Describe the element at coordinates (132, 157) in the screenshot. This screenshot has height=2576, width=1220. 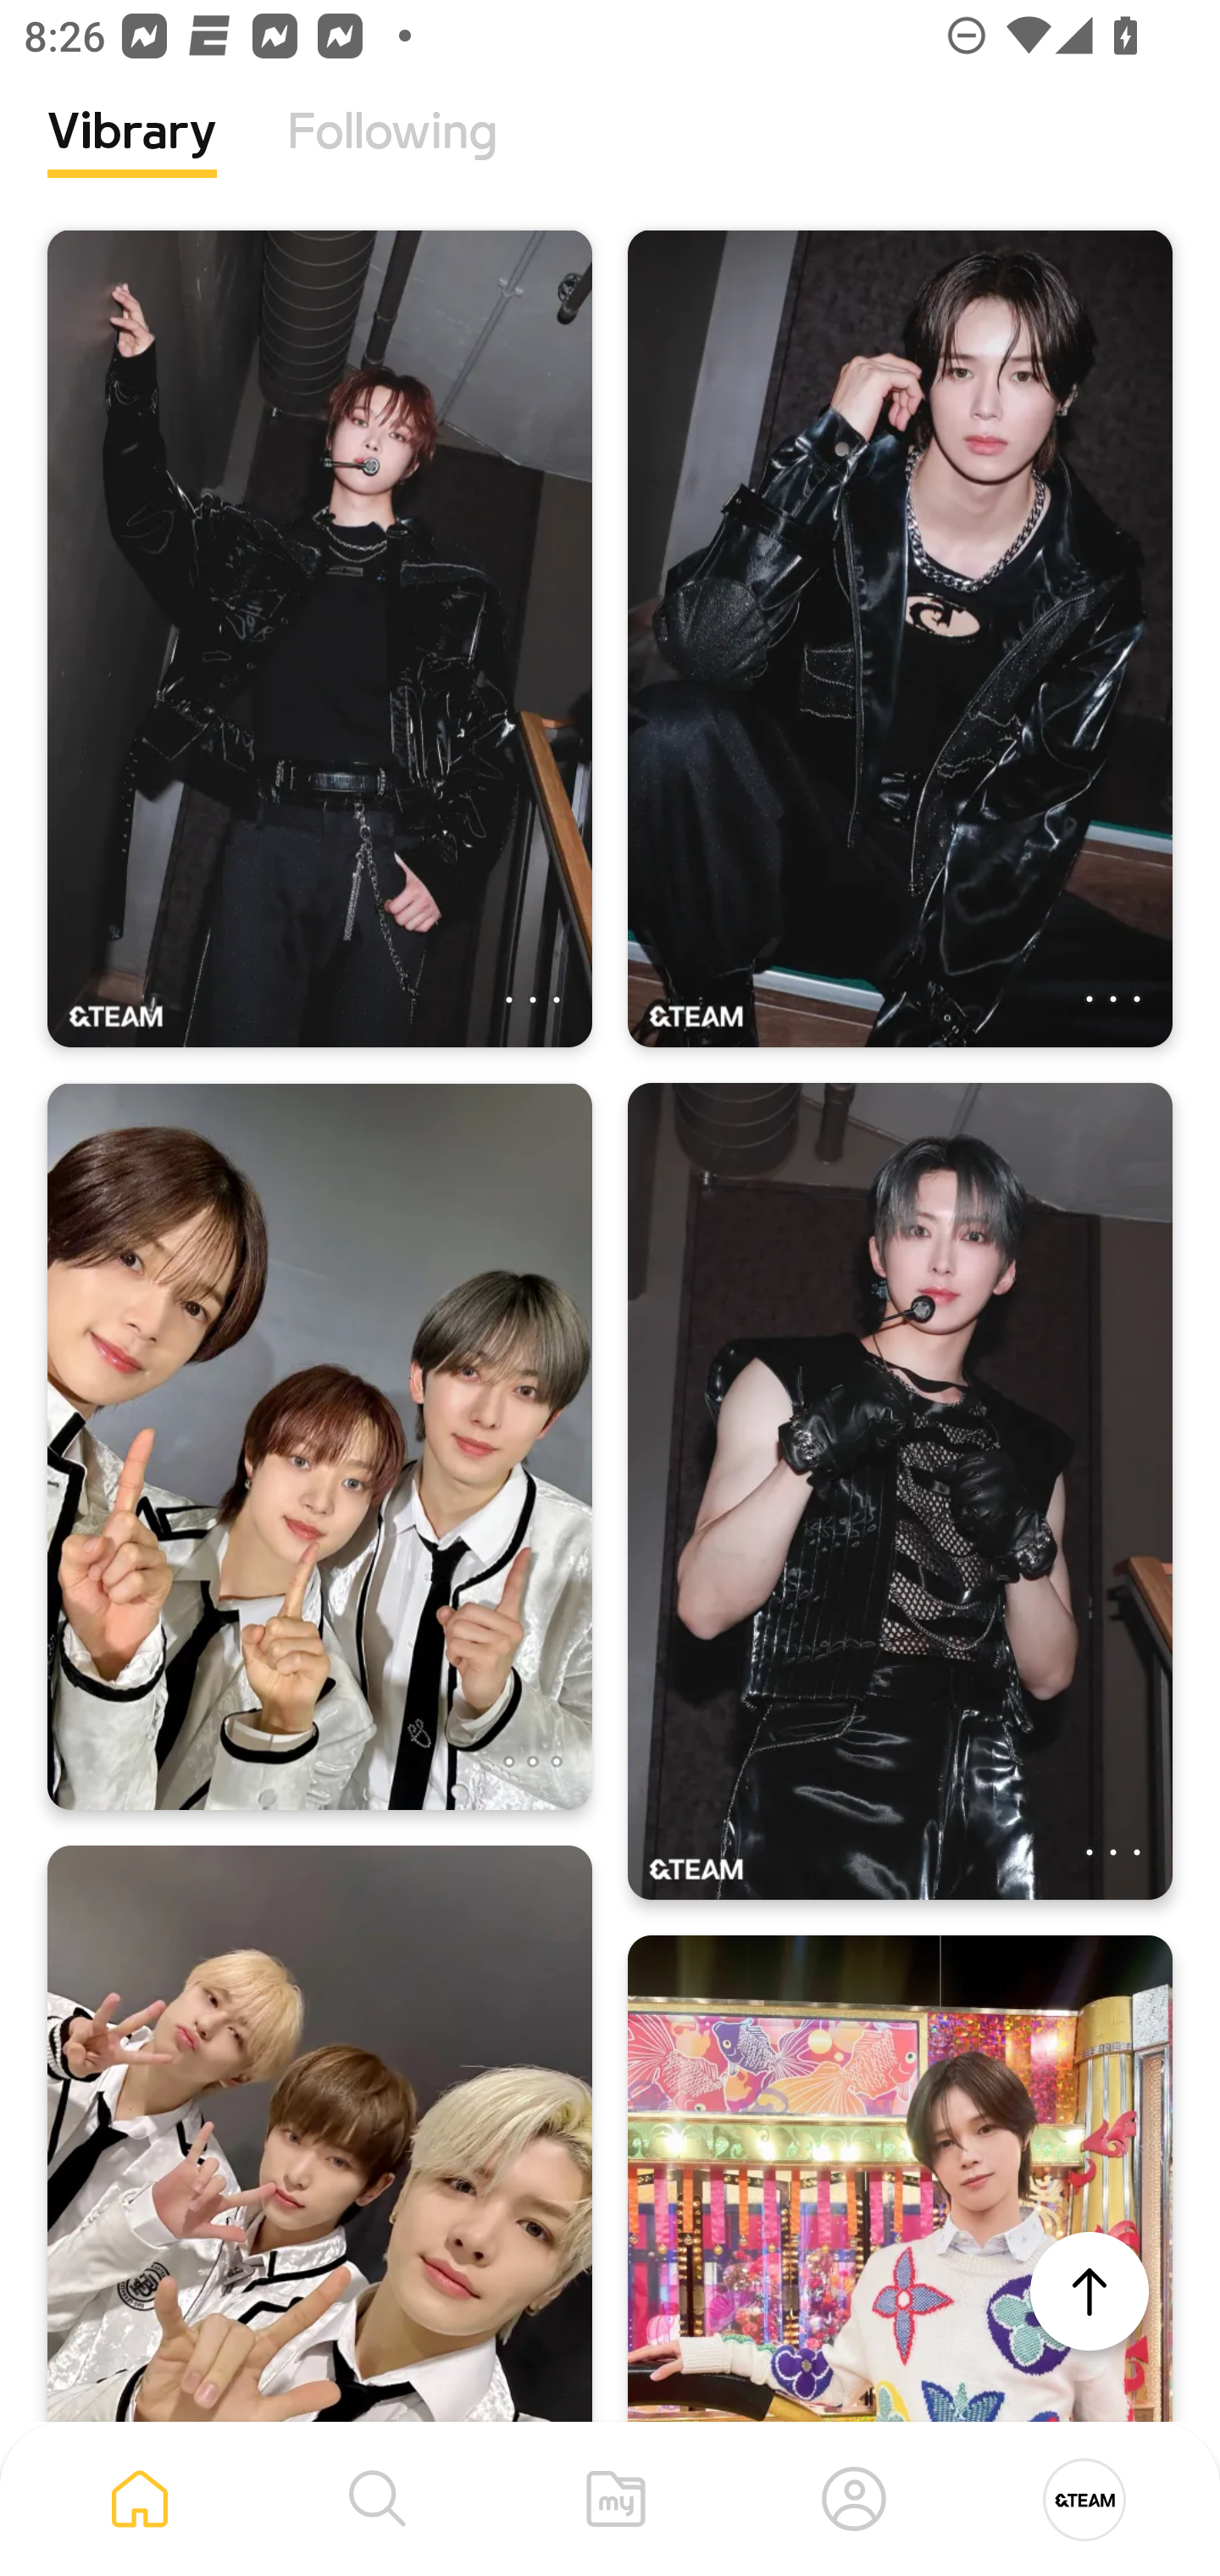
I see `Vibrary` at that location.